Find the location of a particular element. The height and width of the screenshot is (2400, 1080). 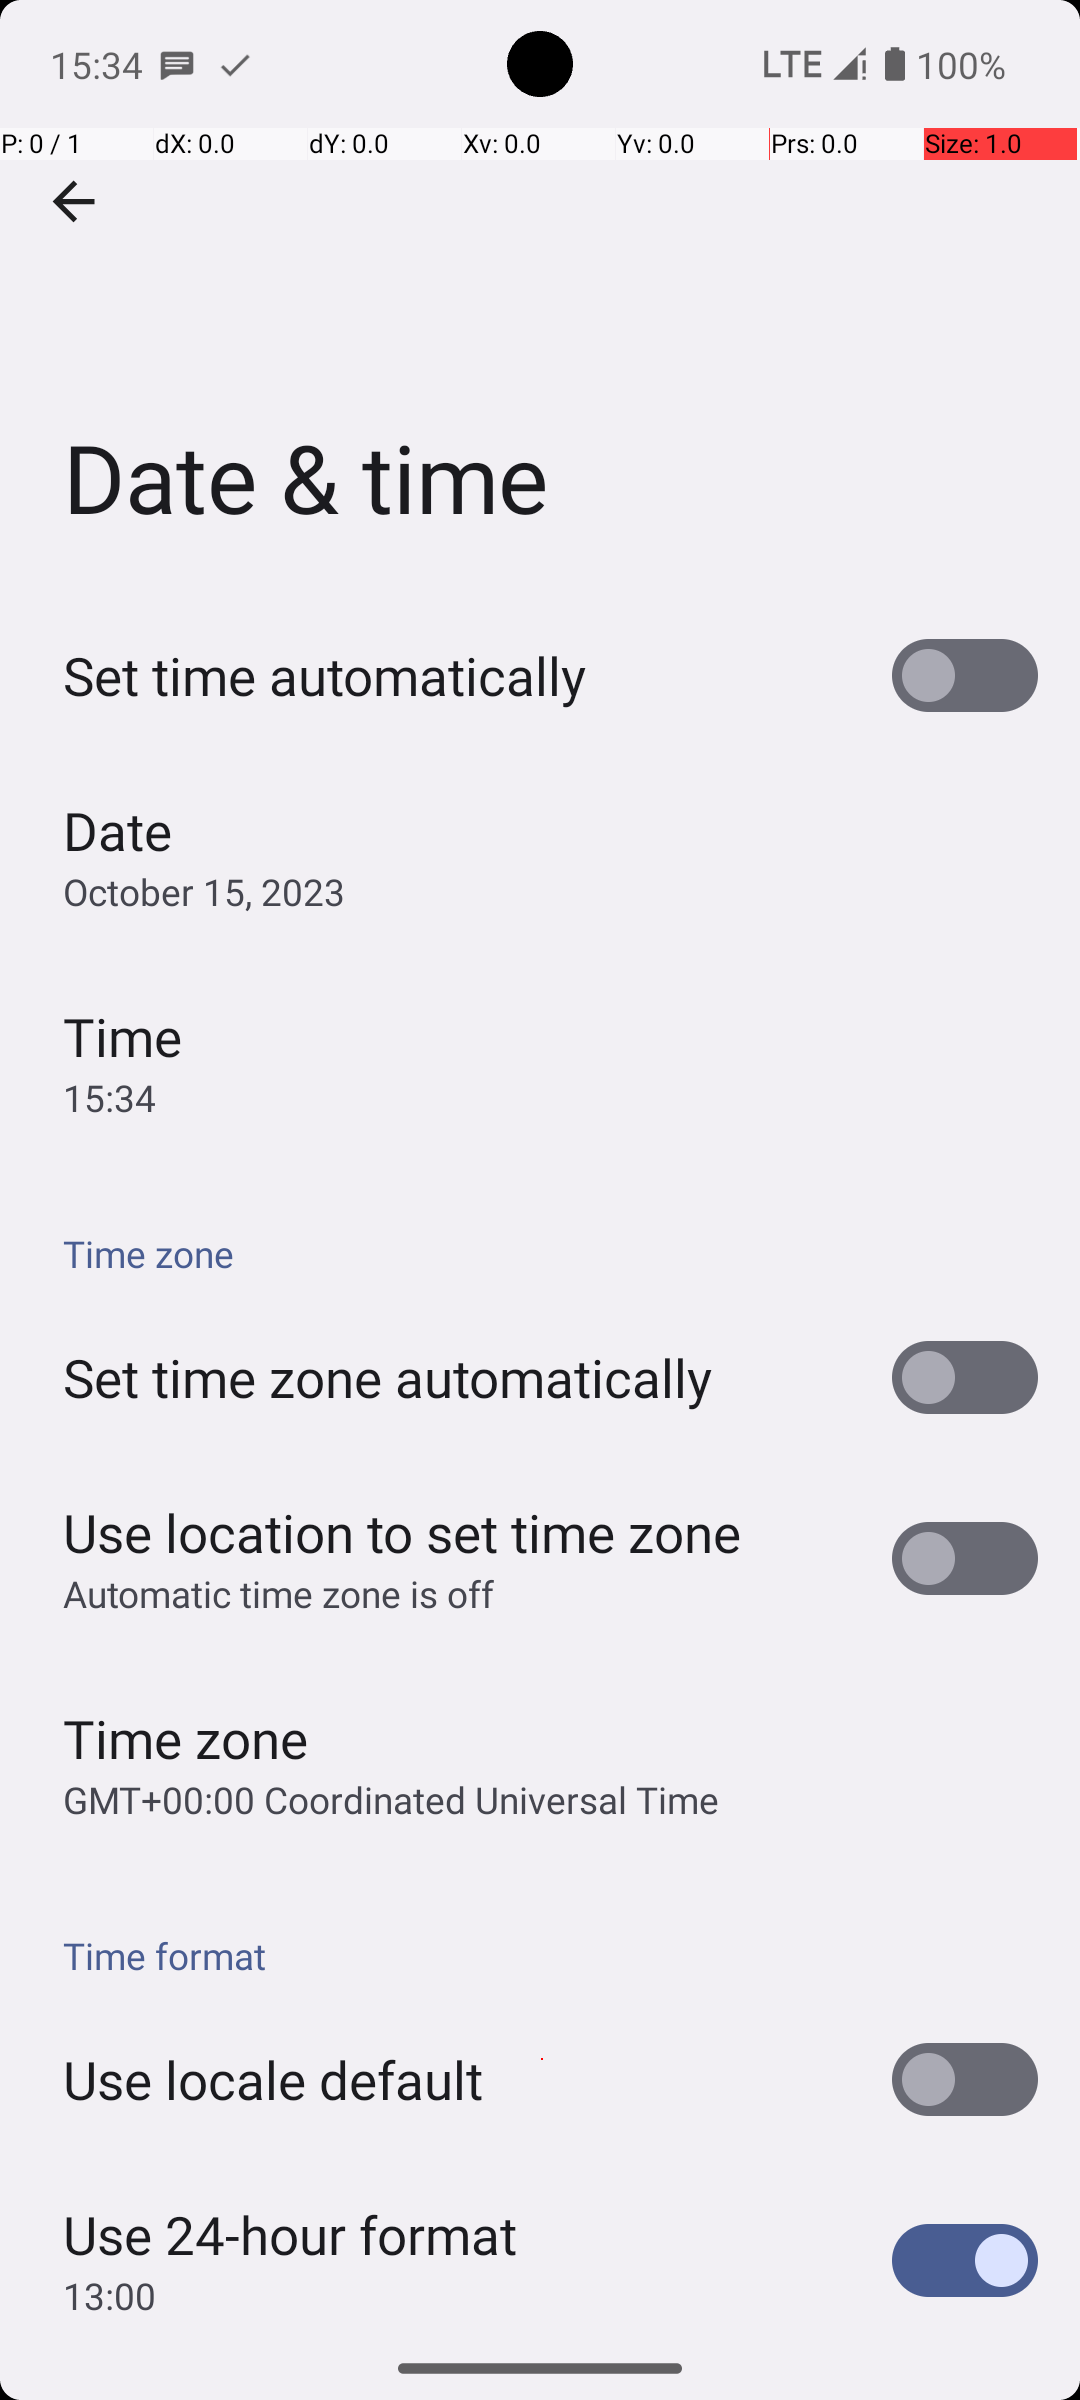

Time zone is located at coordinates (550, 1254).